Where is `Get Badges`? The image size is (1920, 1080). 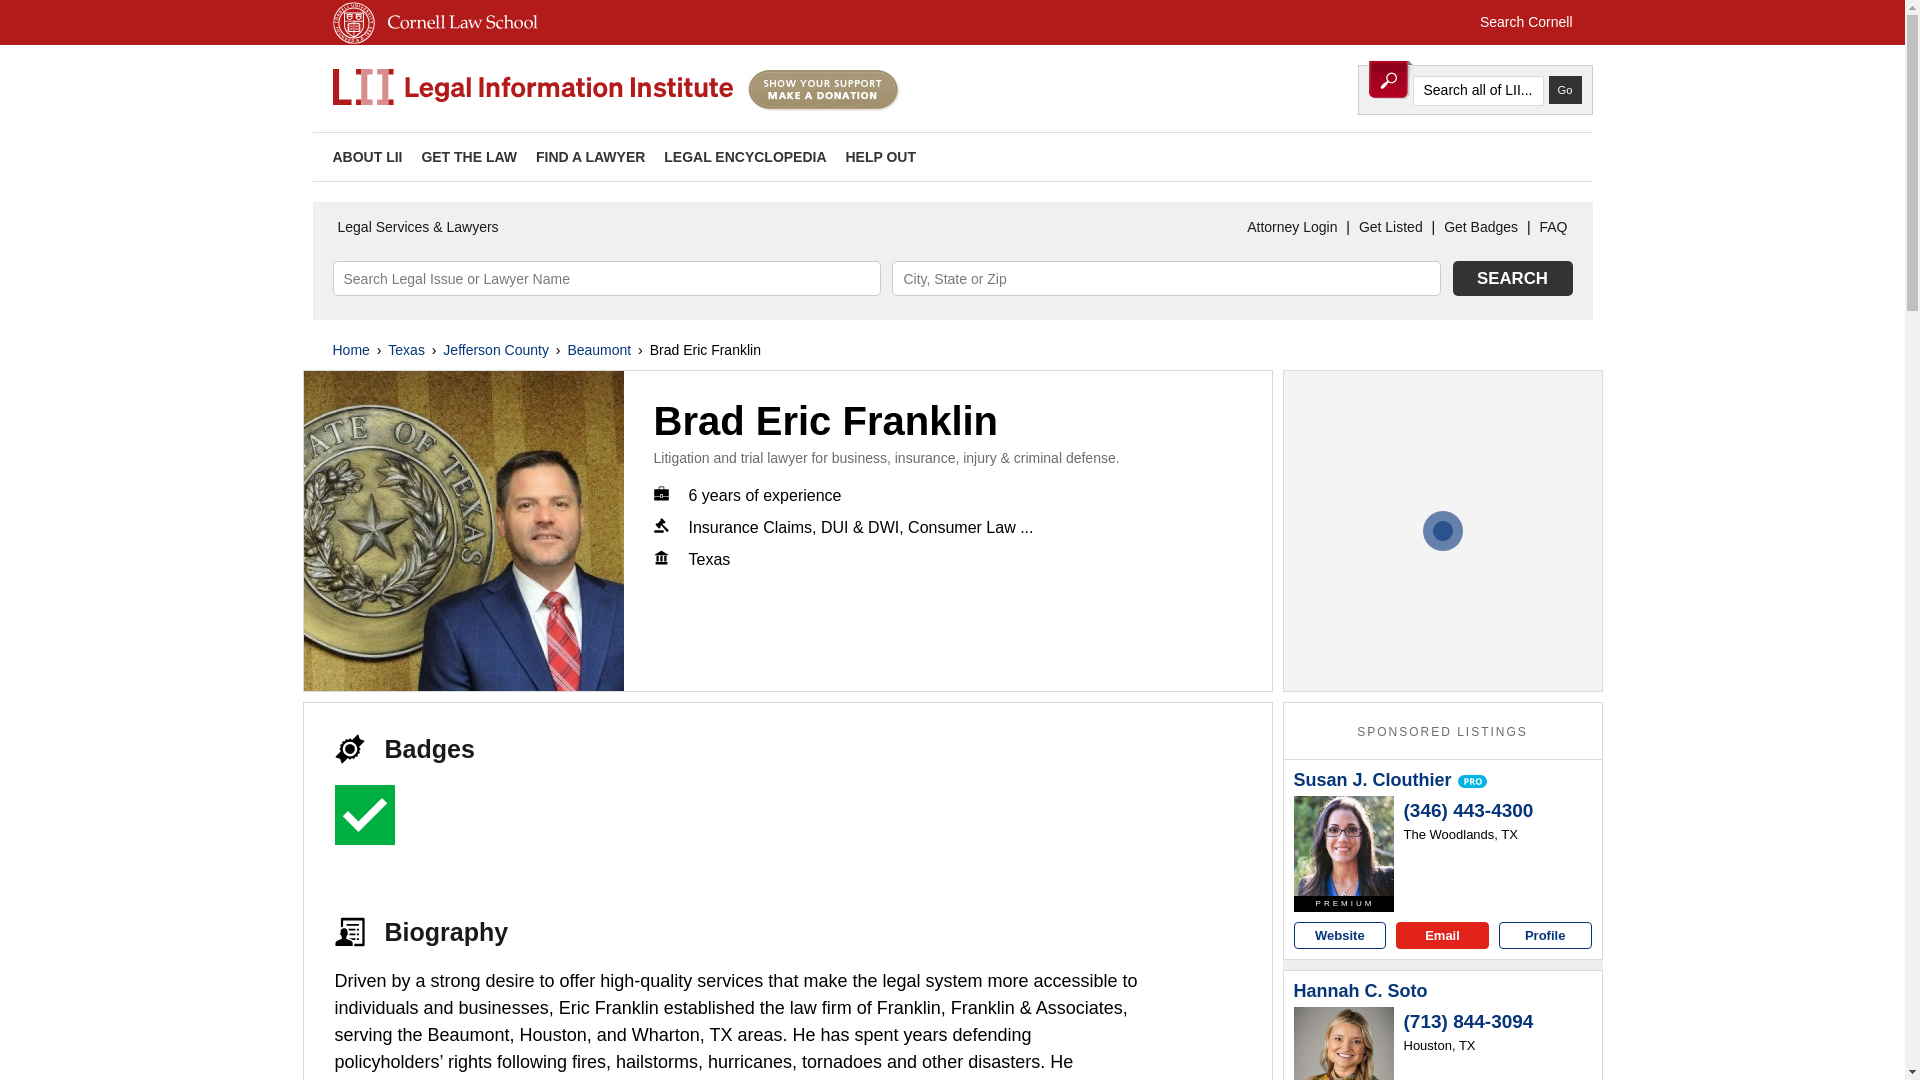 Get Badges is located at coordinates (1480, 227).